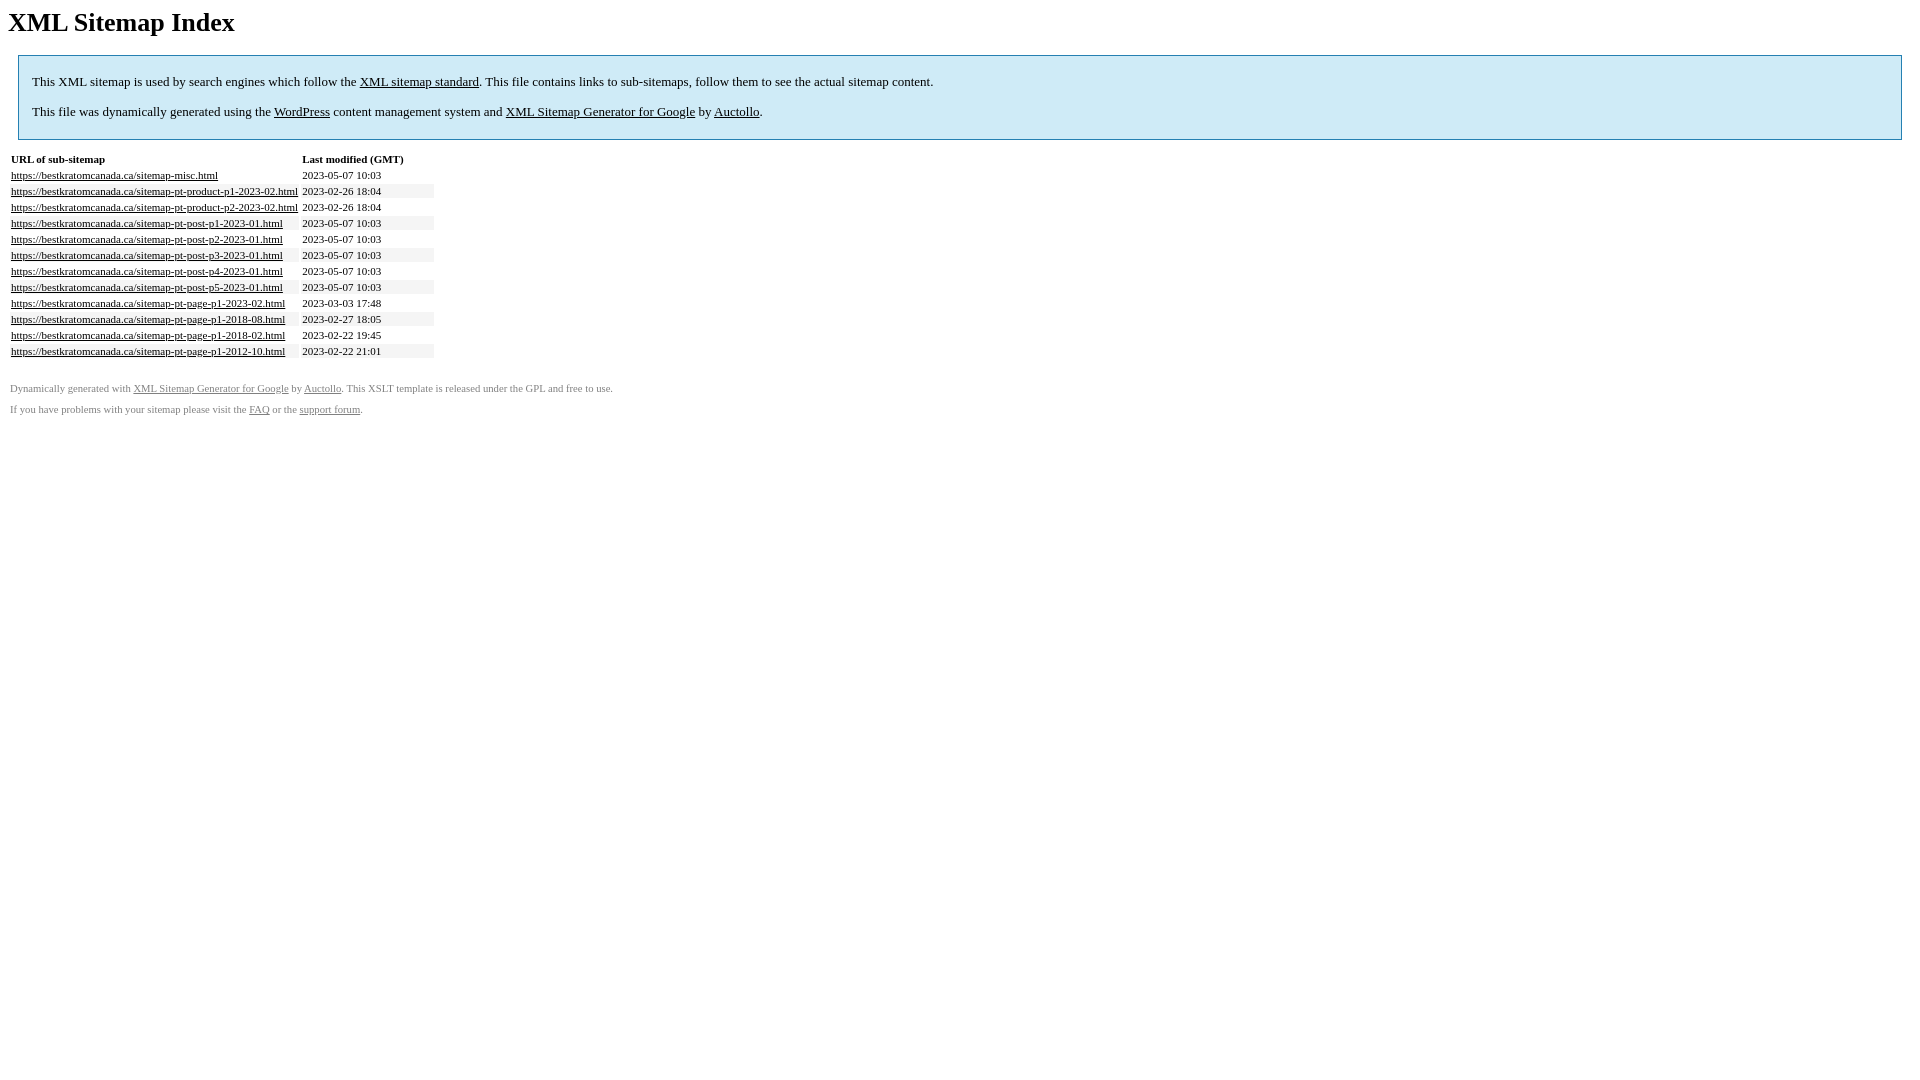 The height and width of the screenshot is (1080, 1920). I want to click on FAQ, so click(260, 410).